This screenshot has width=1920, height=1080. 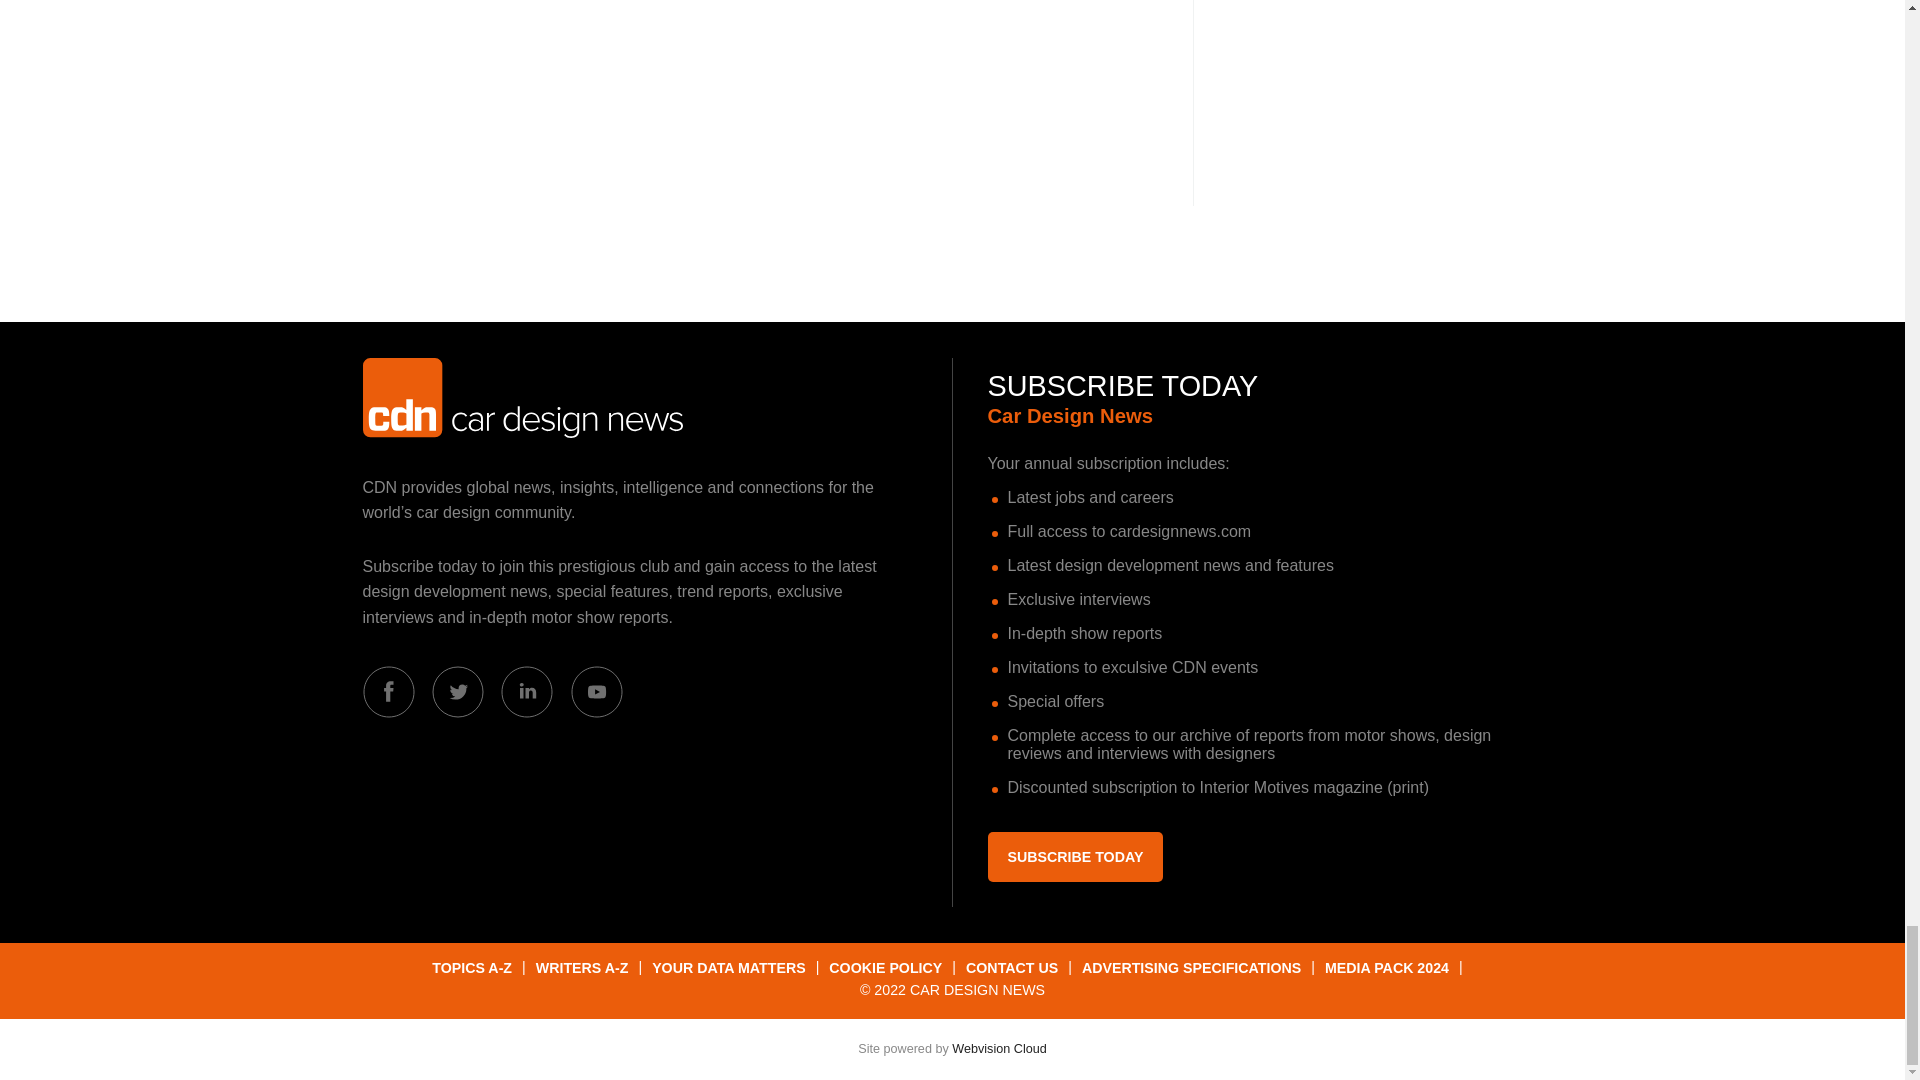 What do you see at coordinates (388, 692) in the screenshot?
I see `Connect with us on Facebook` at bounding box center [388, 692].